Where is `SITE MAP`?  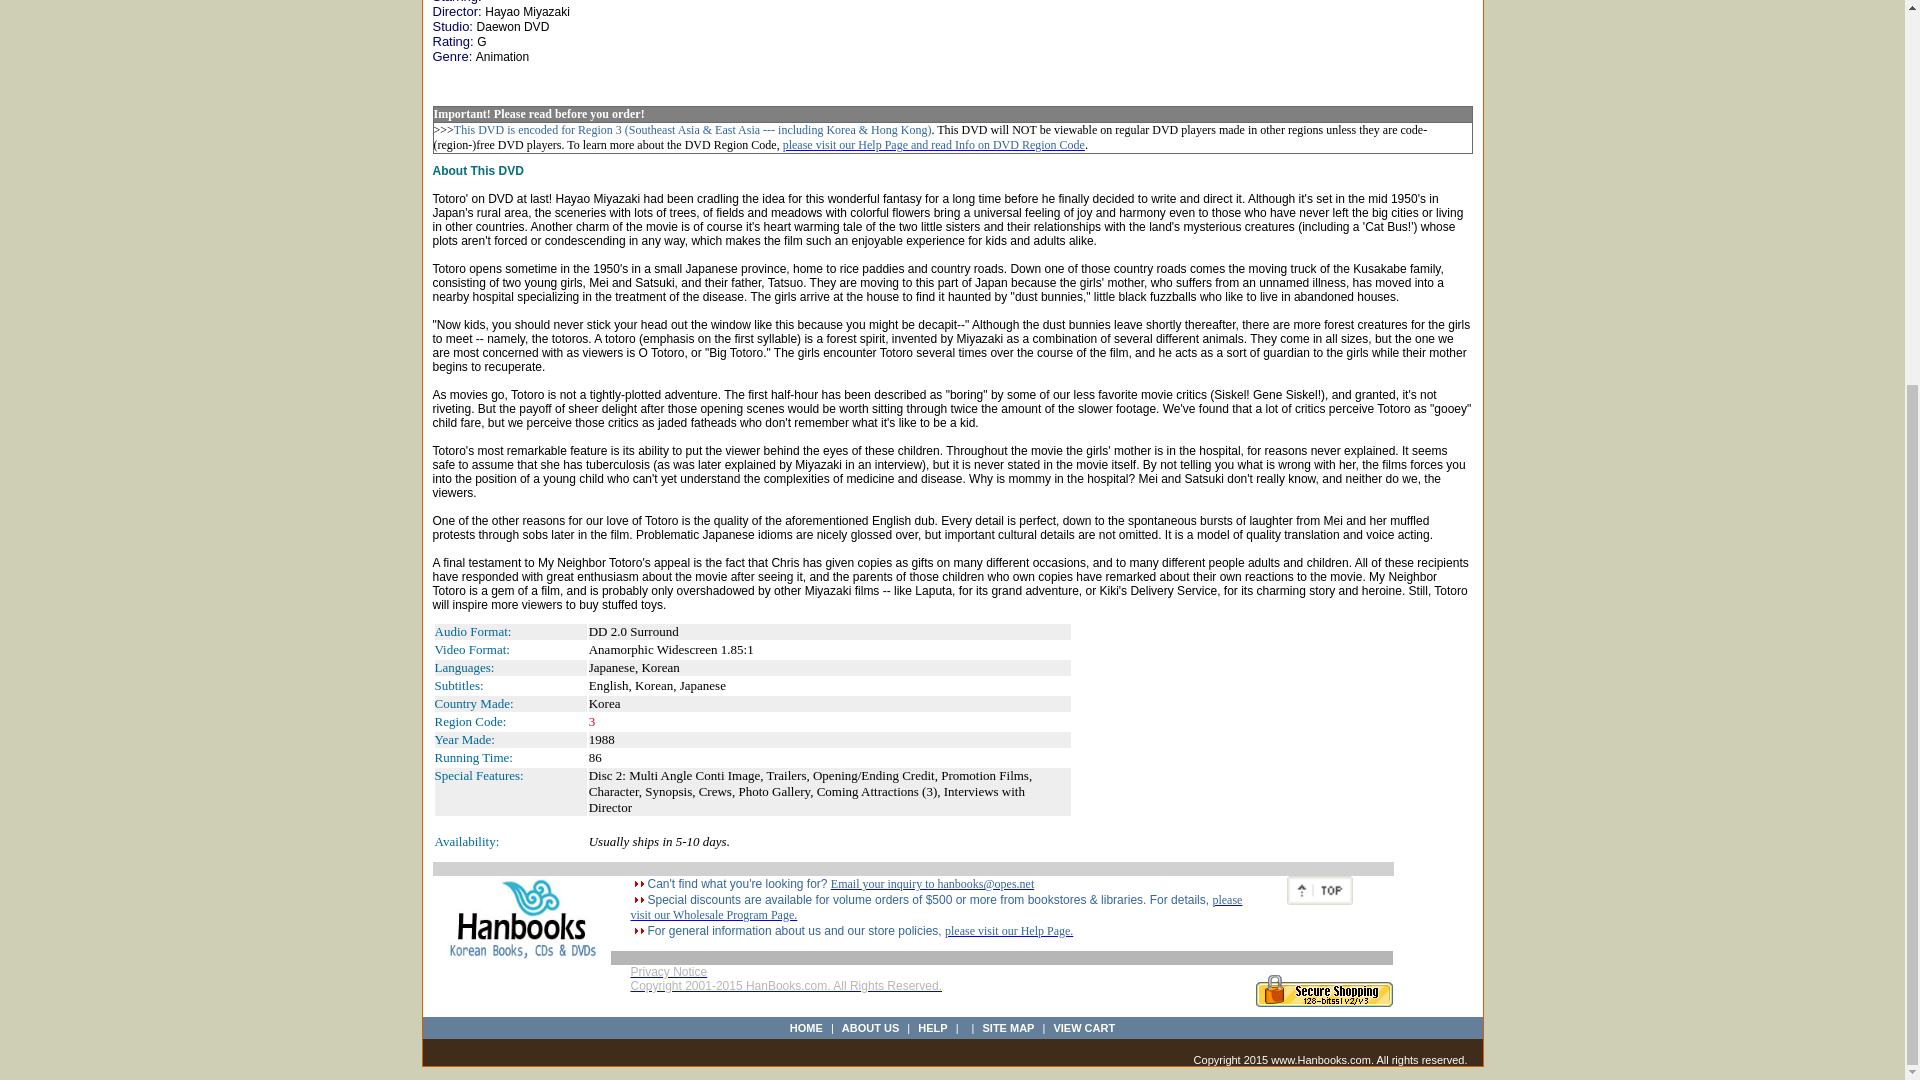
SITE MAP is located at coordinates (1008, 1027).